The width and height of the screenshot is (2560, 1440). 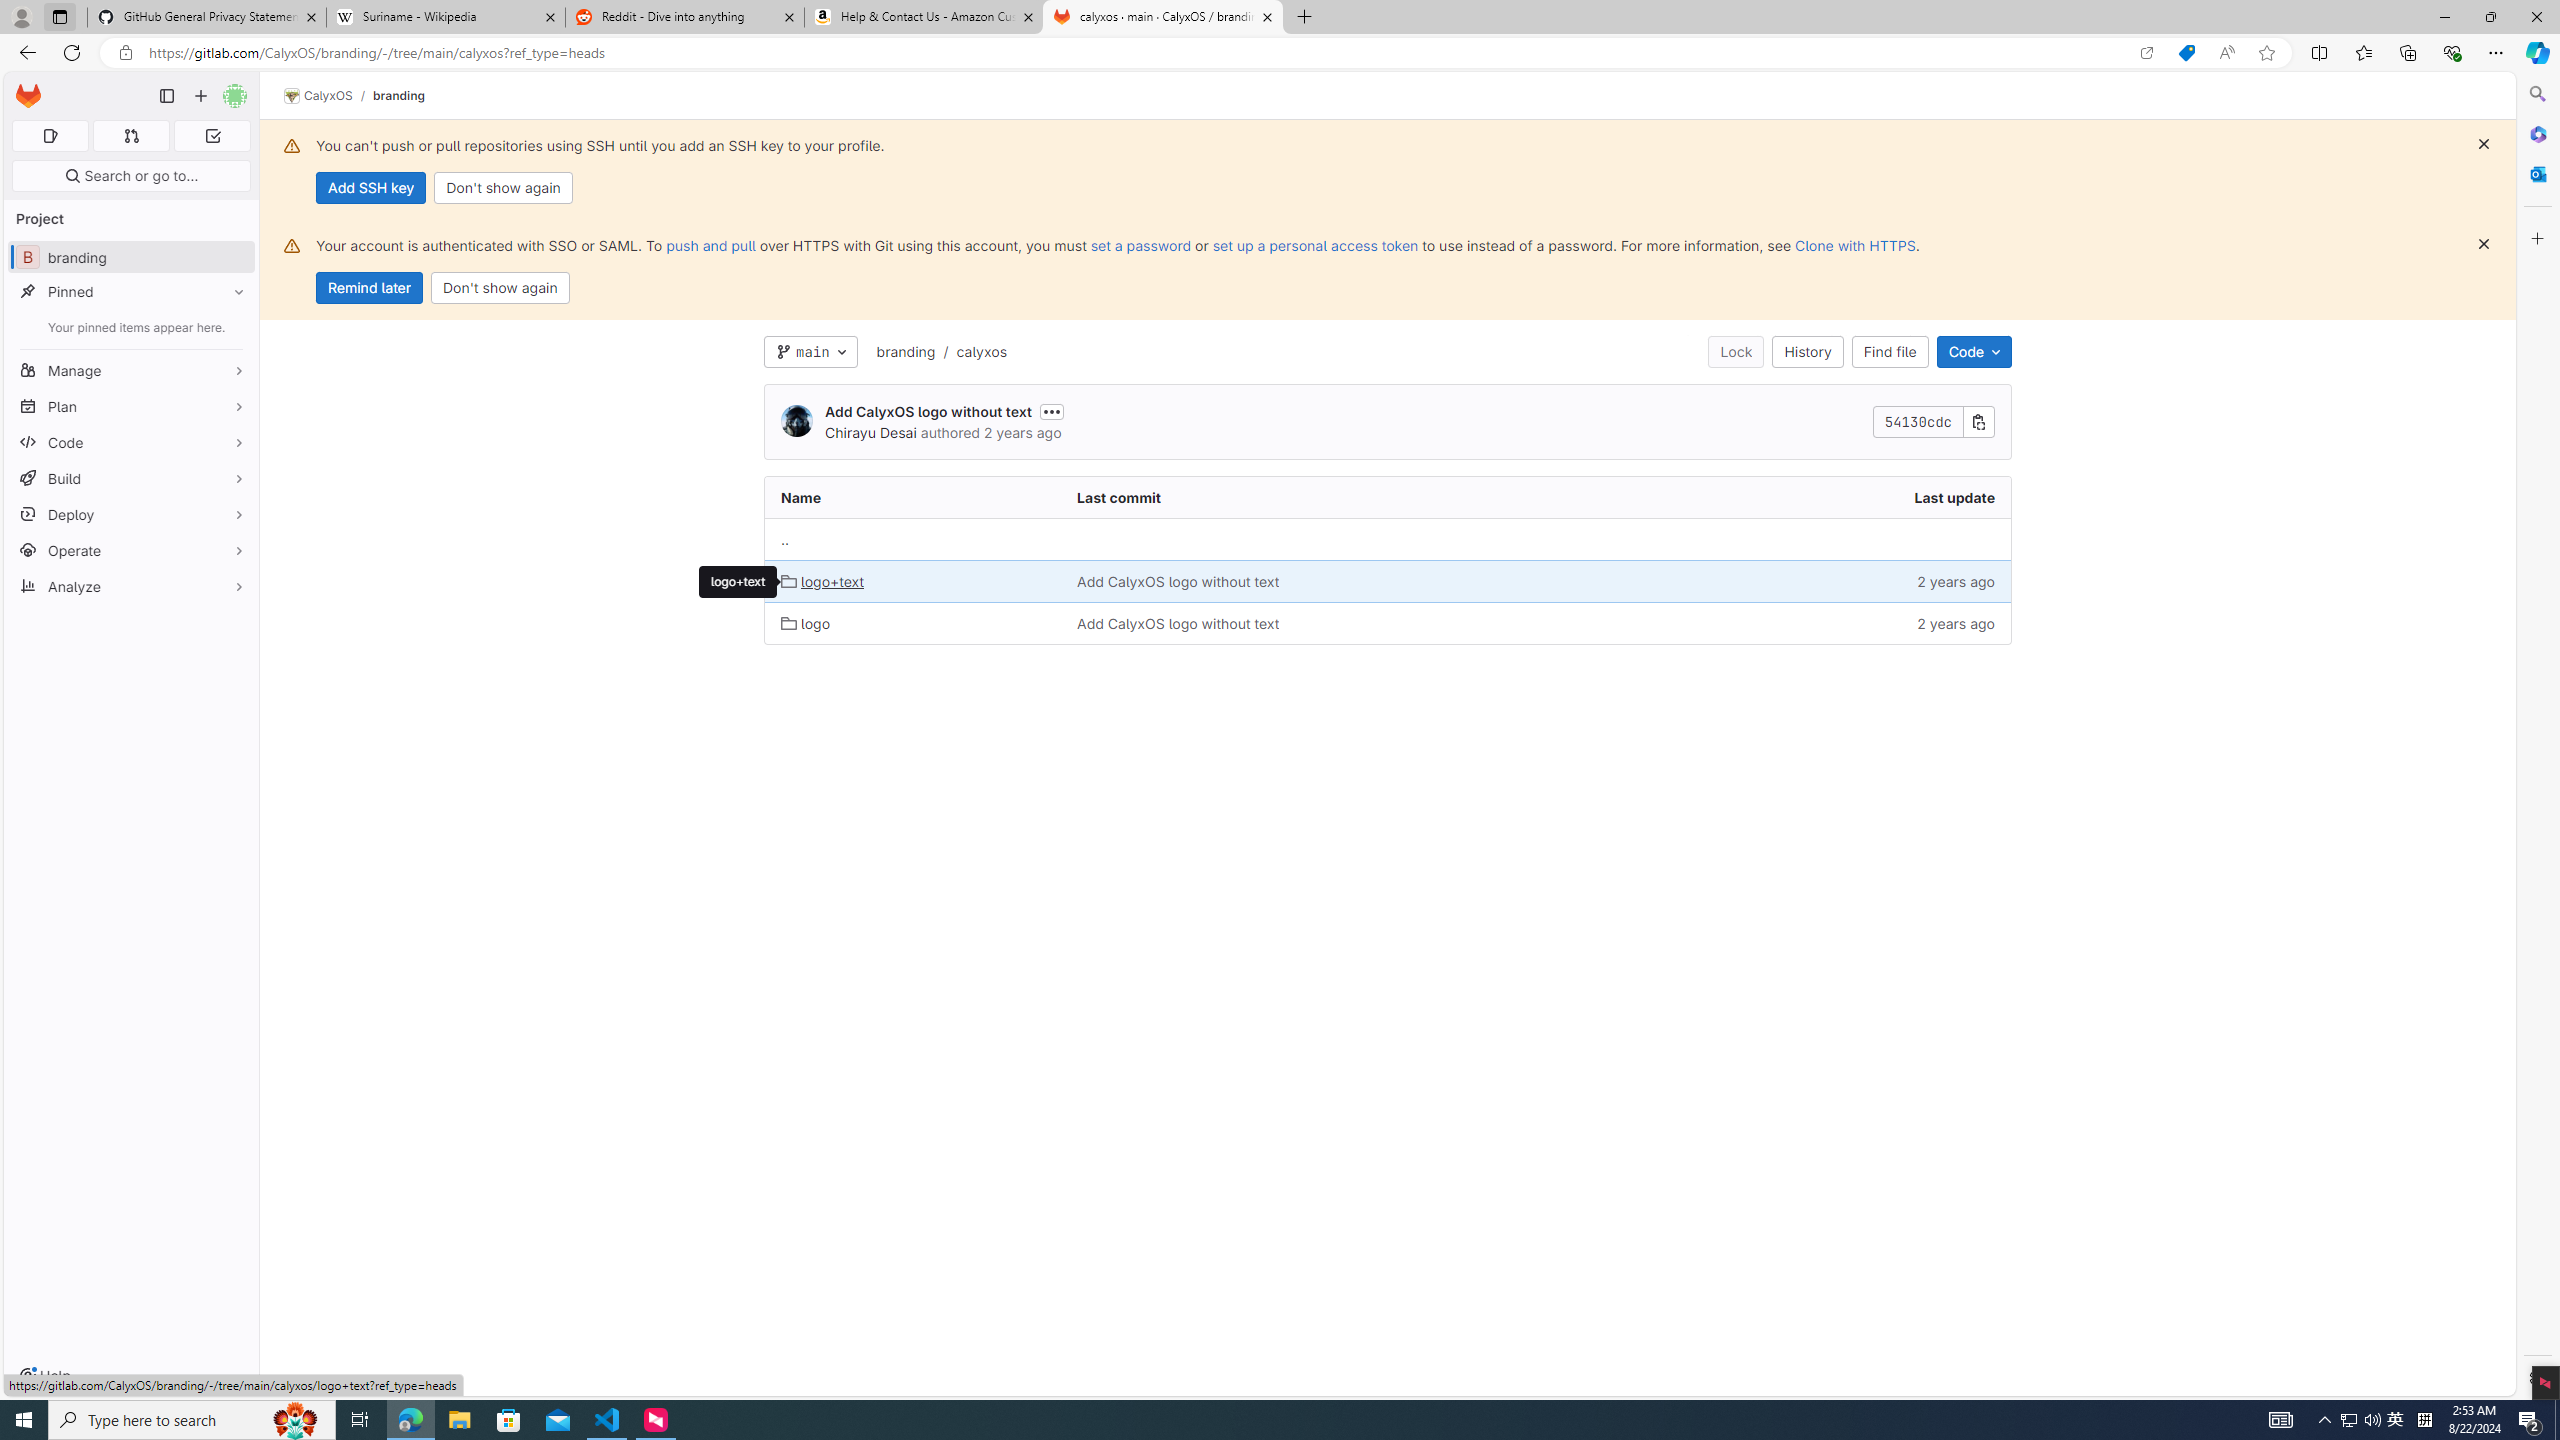 What do you see at coordinates (2538, 736) in the screenshot?
I see `Side bar` at bounding box center [2538, 736].